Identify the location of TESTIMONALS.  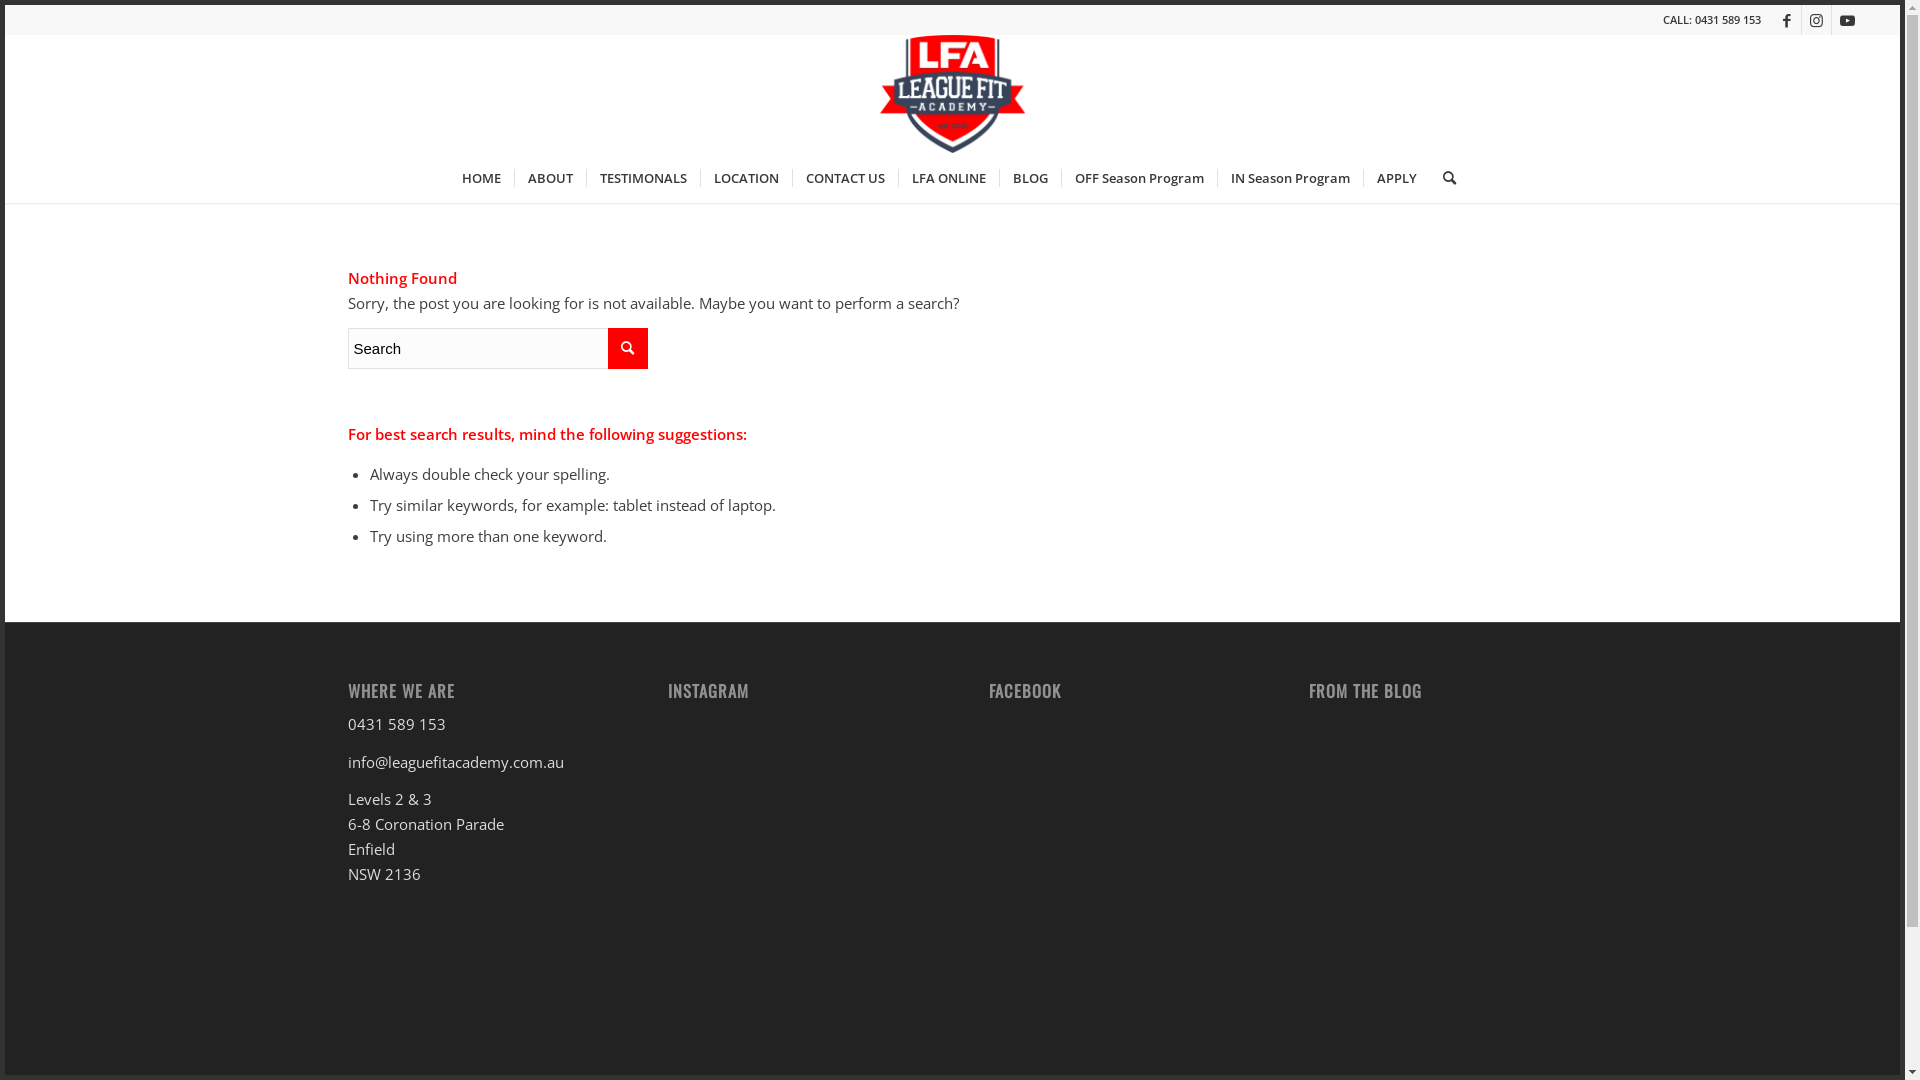
(643, 178).